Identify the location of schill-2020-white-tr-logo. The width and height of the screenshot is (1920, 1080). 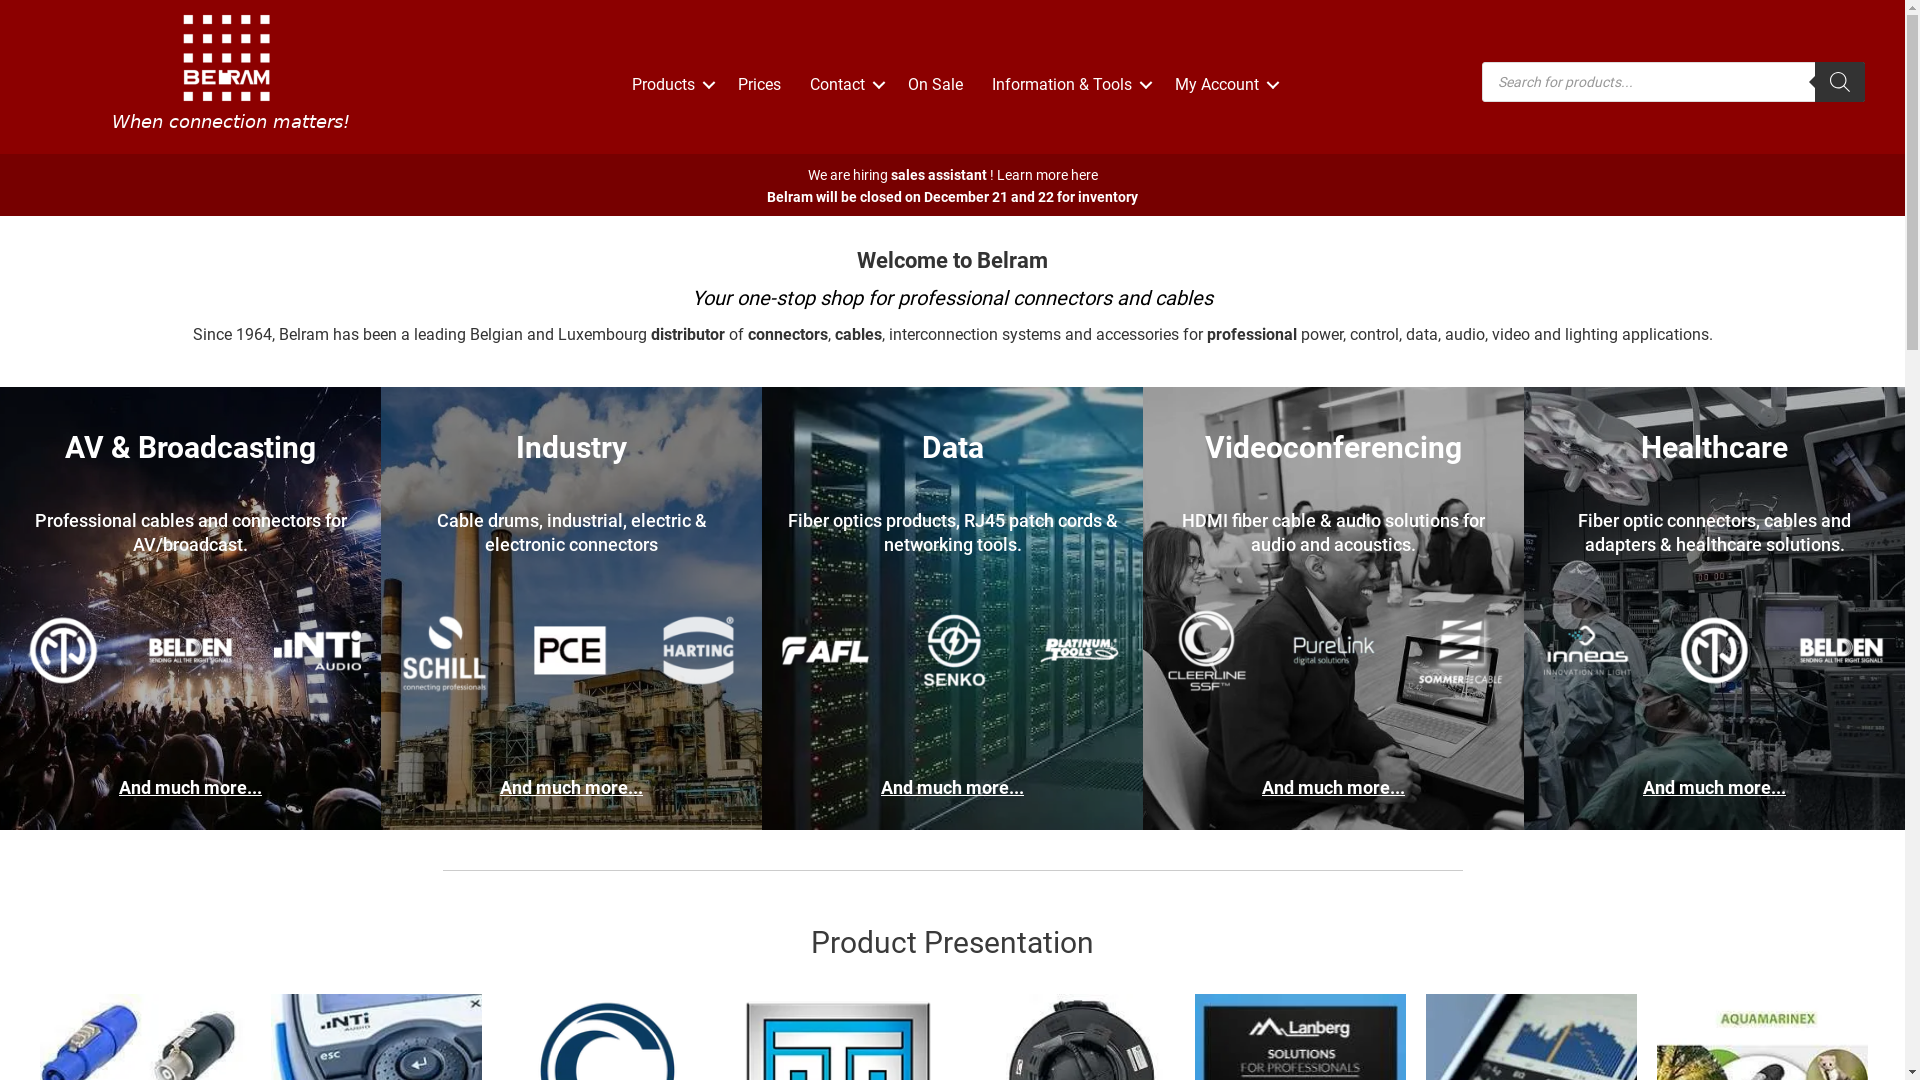
(444, 650).